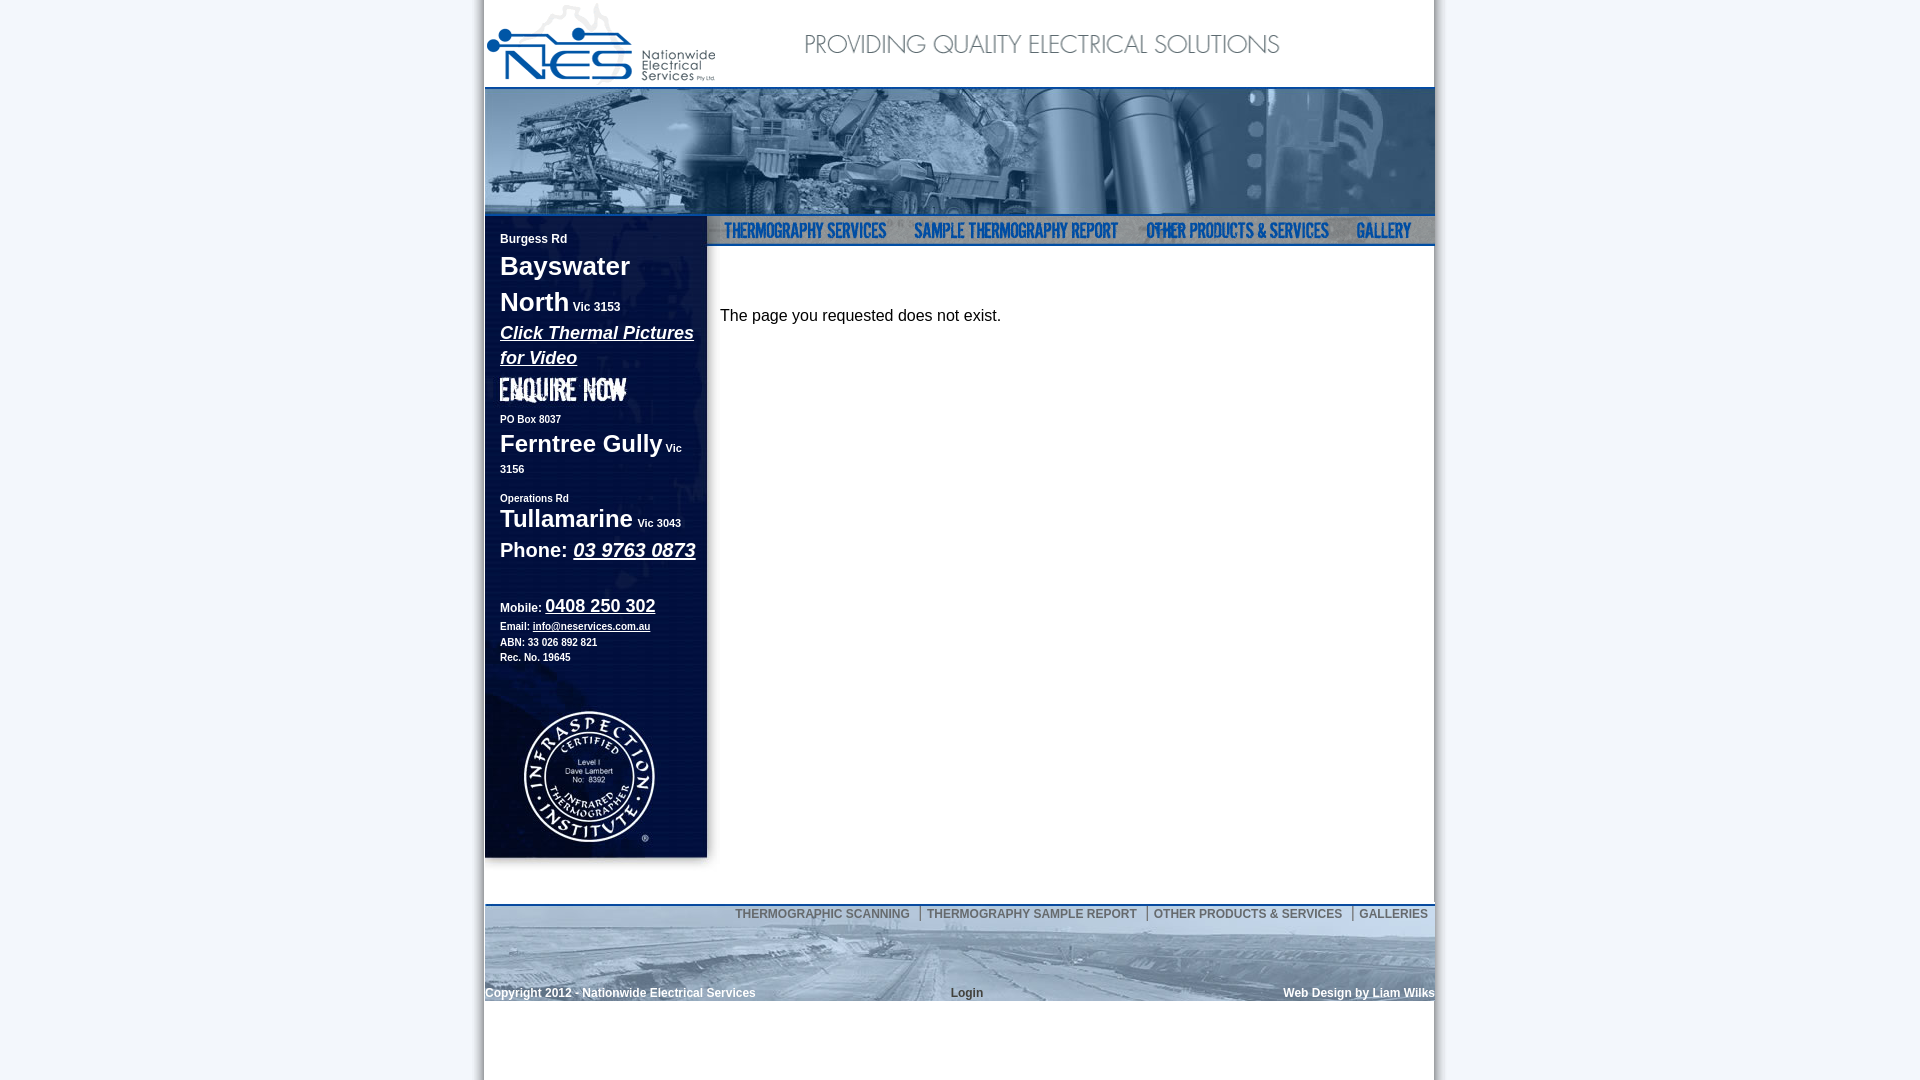 This screenshot has width=1920, height=1080. Describe the element at coordinates (967, 993) in the screenshot. I see `Login` at that location.